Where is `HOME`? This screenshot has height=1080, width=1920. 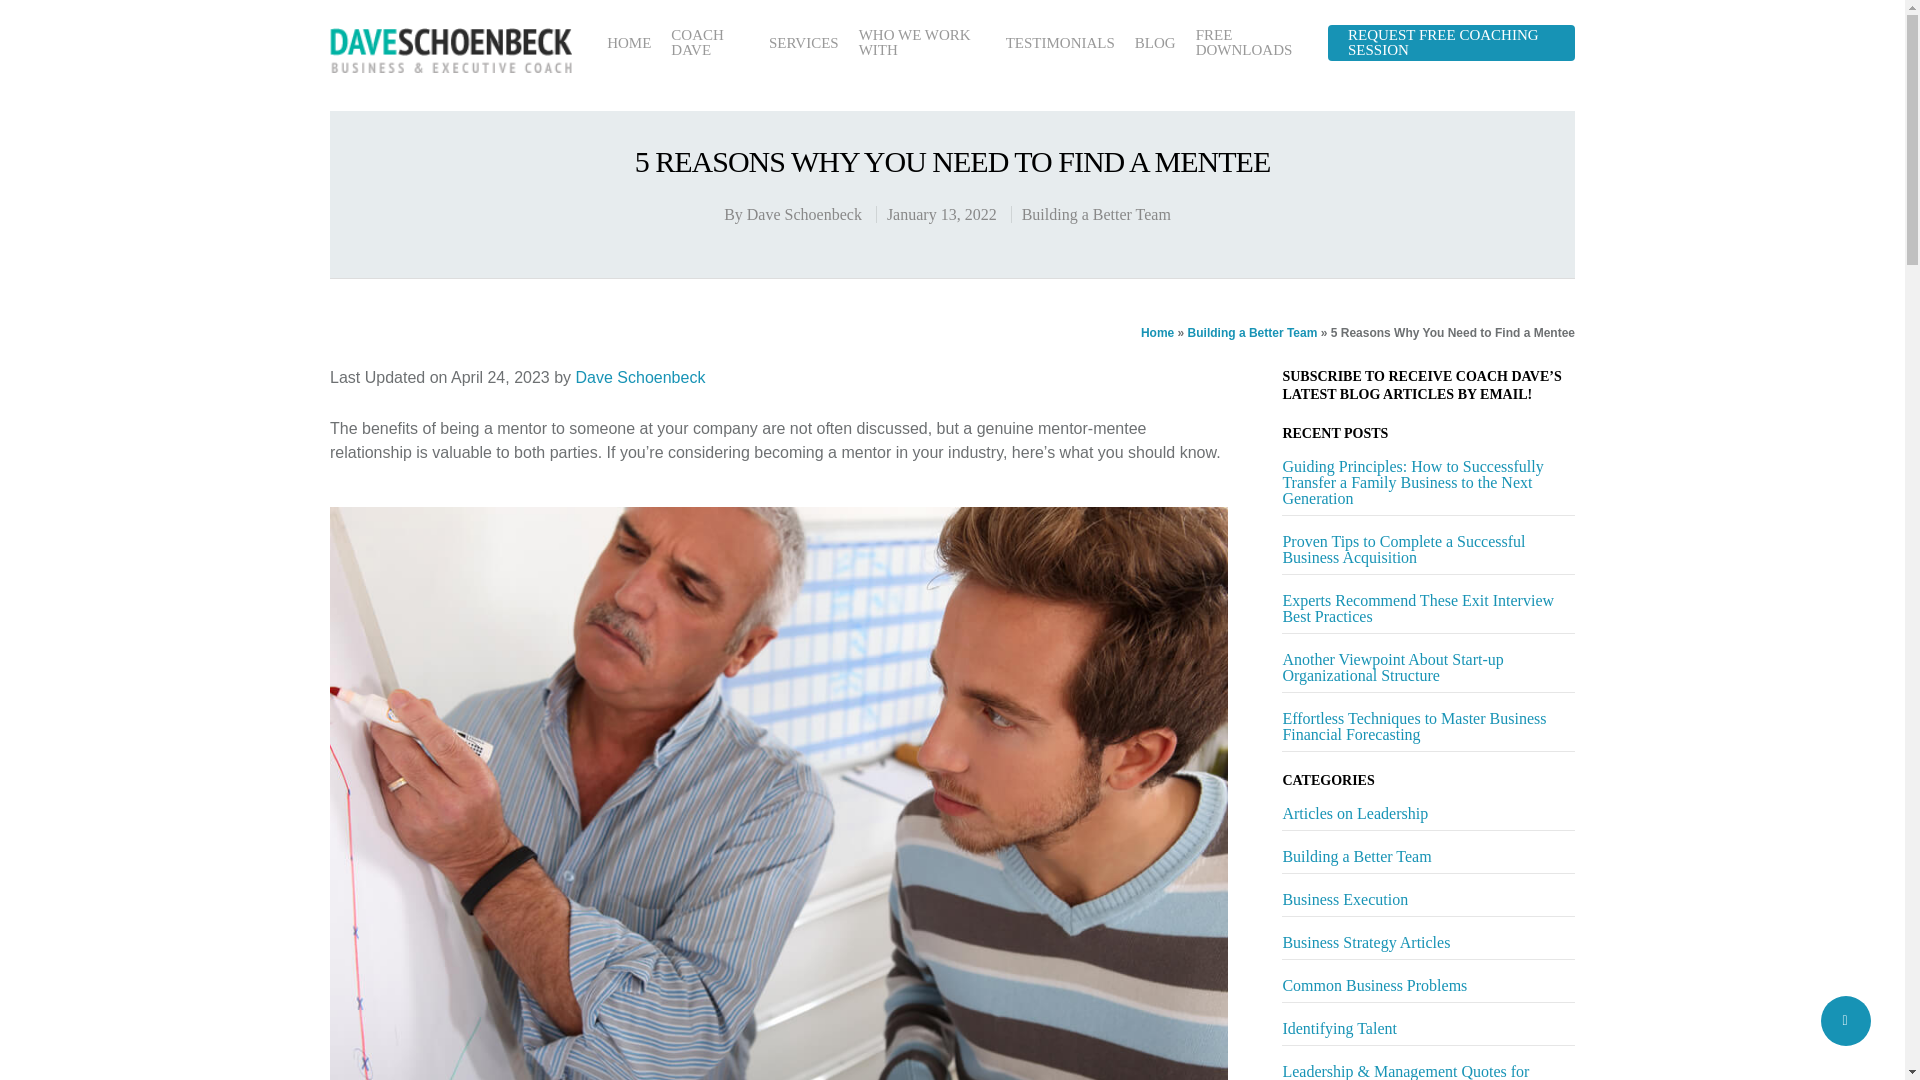
HOME is located at coordinates (628, 42).